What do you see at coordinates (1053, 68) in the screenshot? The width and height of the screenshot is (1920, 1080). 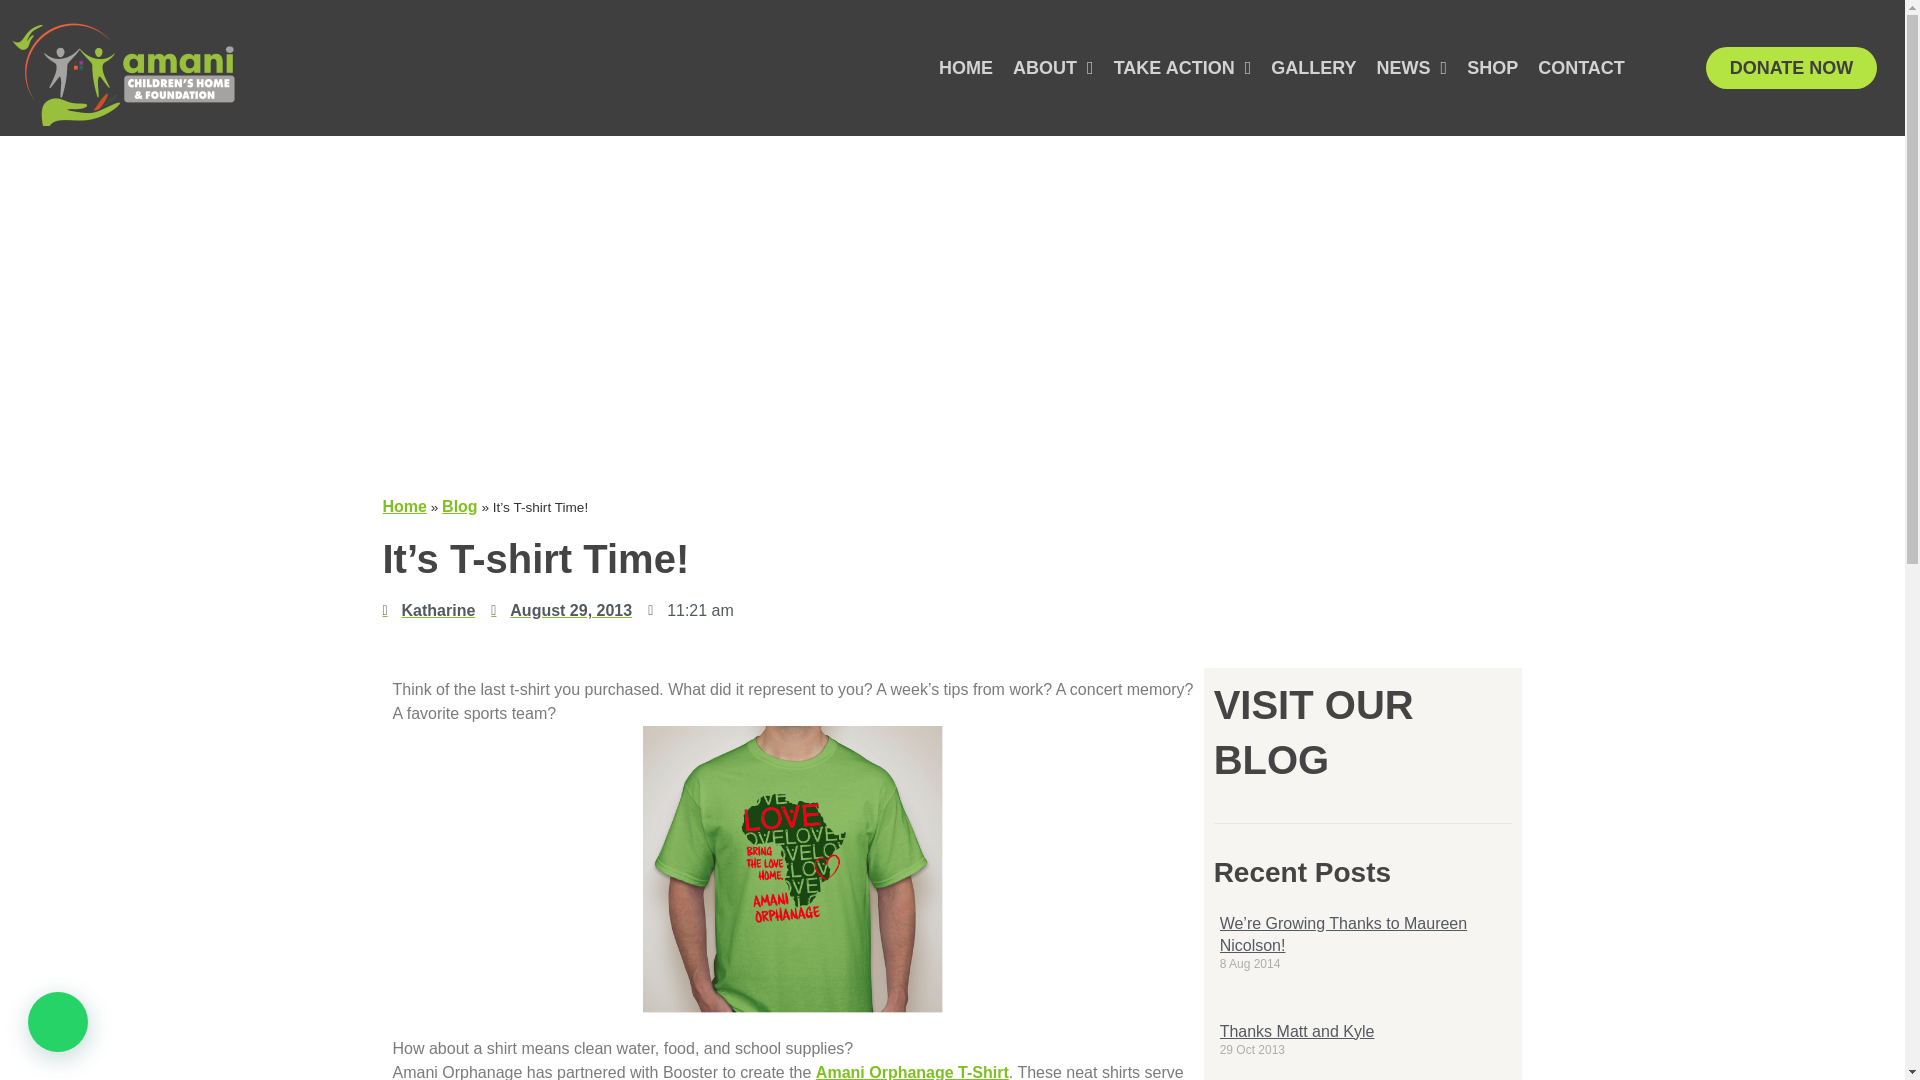 I see `ABOUT` at bounding box center [1053, 68].